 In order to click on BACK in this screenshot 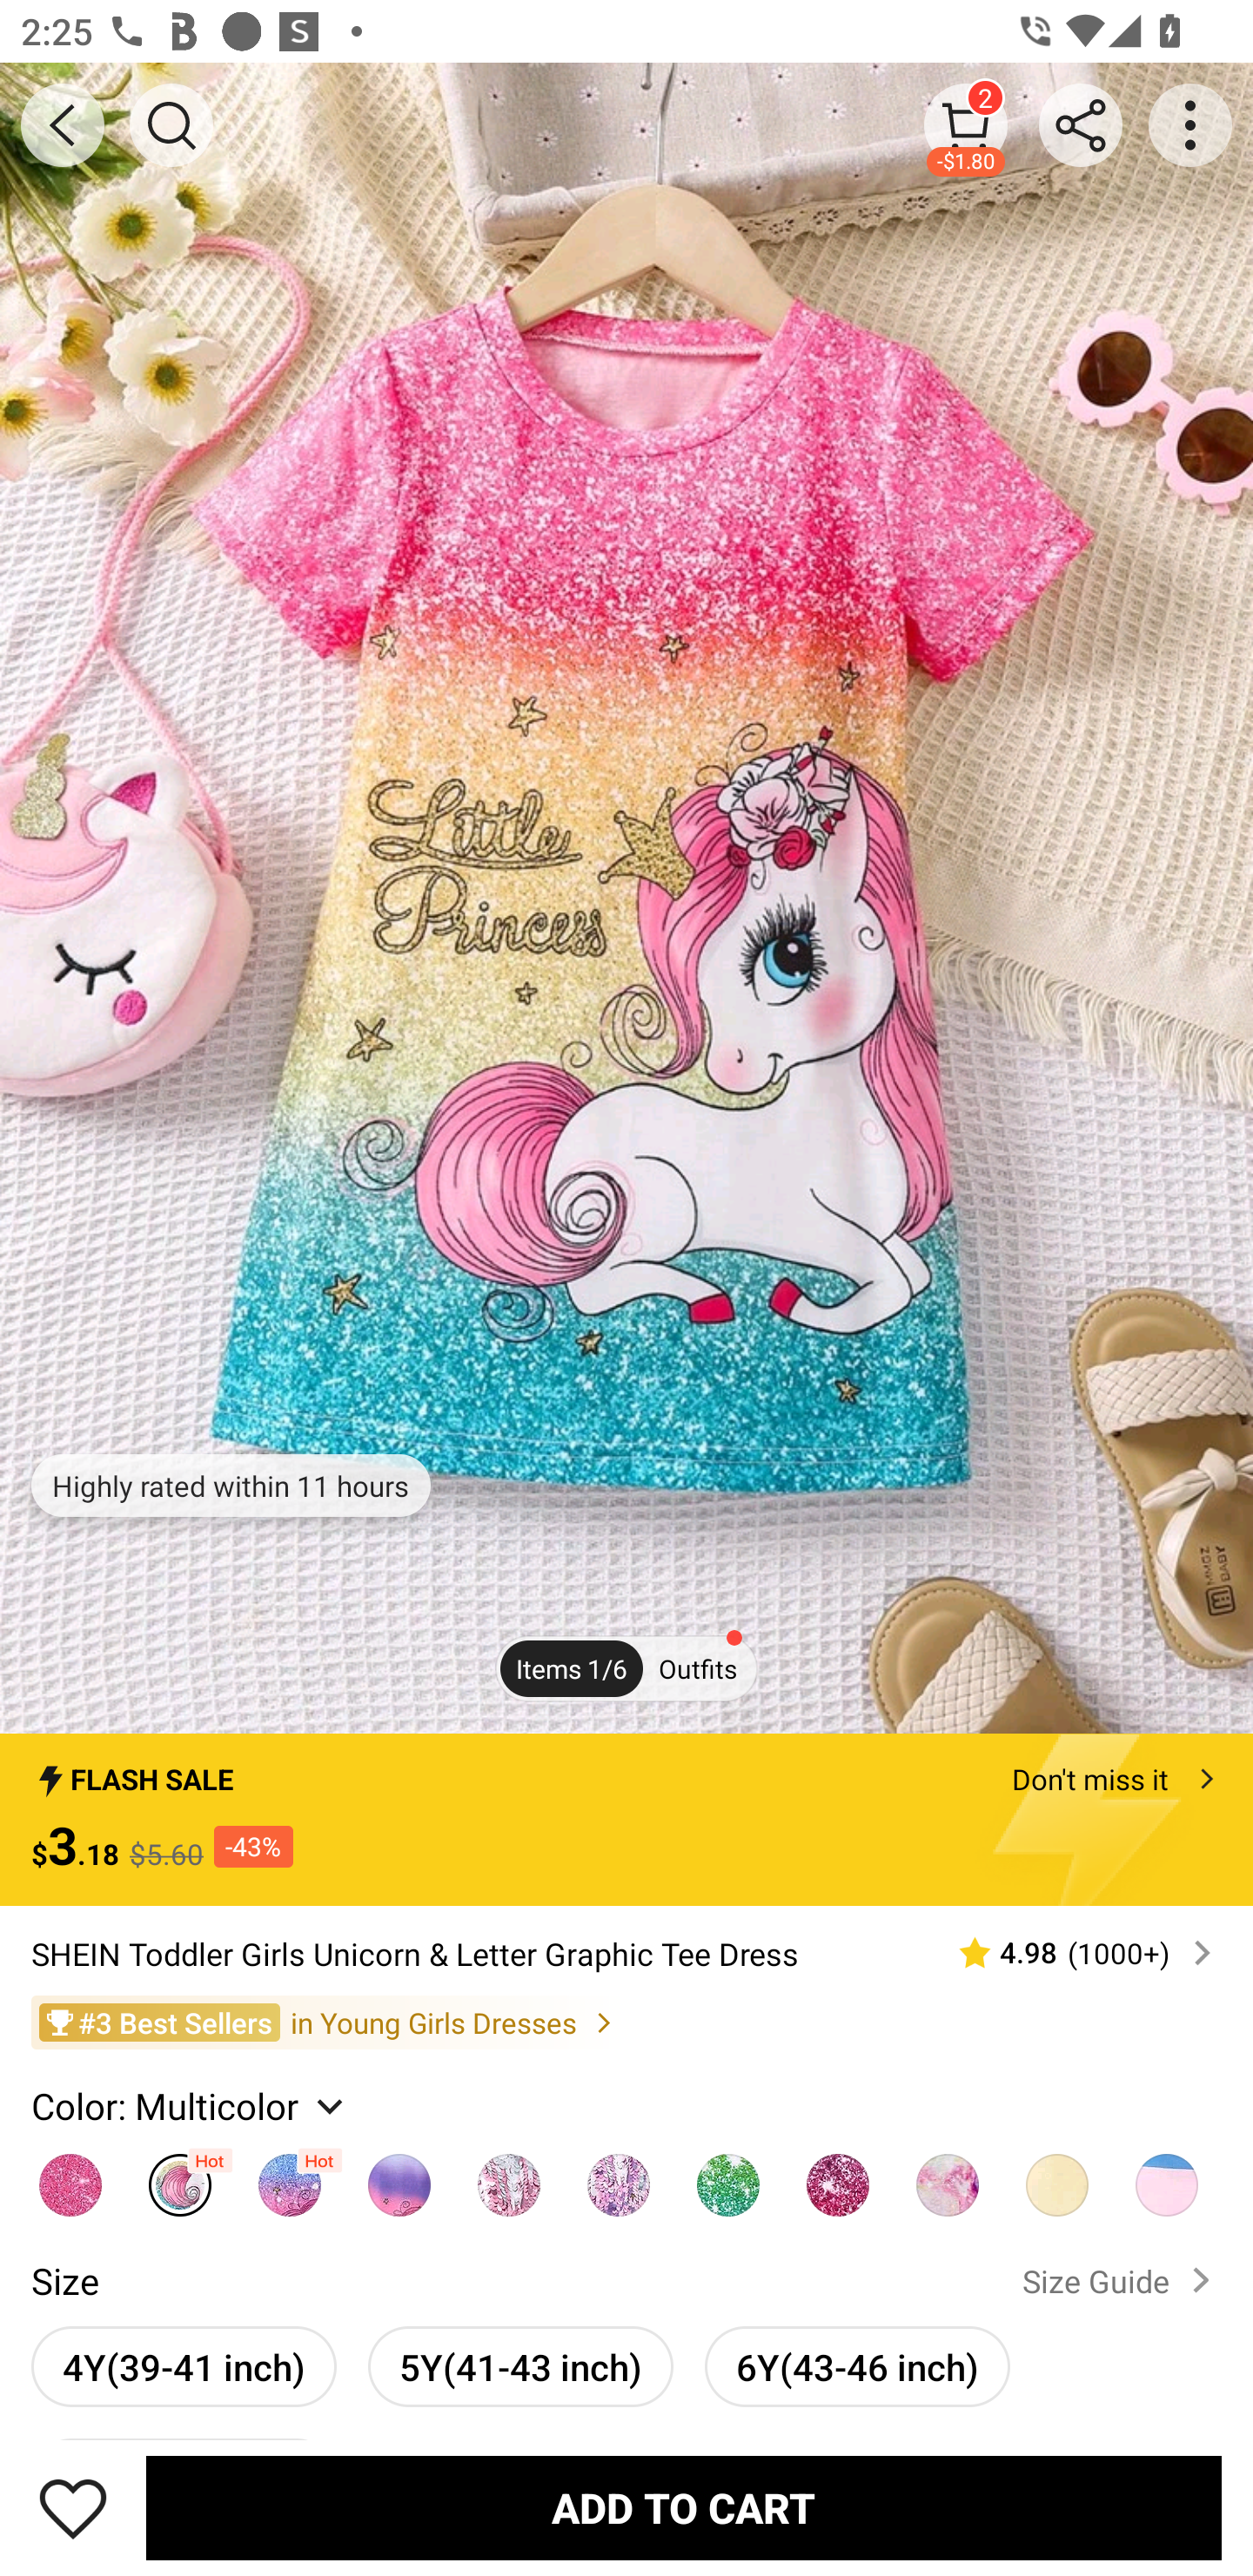, I will do `click(63, 125)`.